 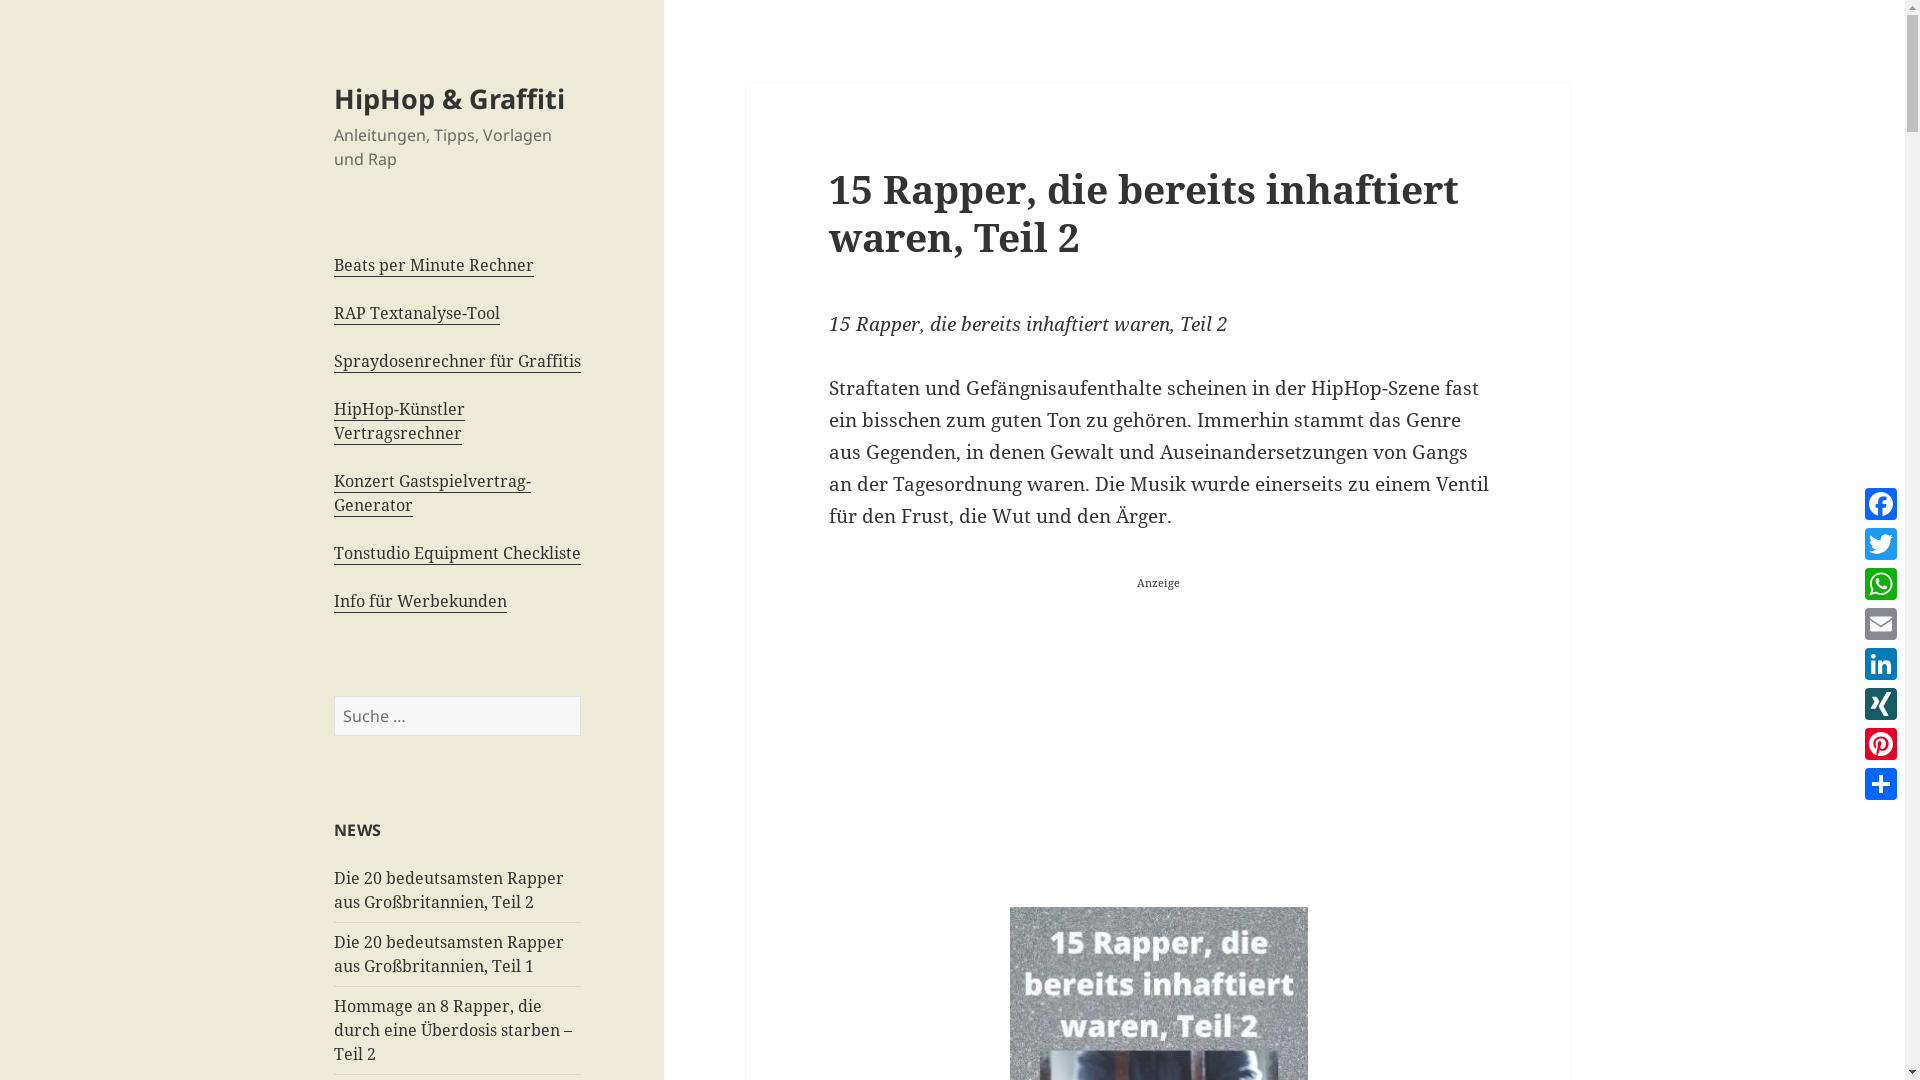 What do you see at coordinates (432, 494) in the screenshot?
I see `Konzert Gastspielvertrag-Generator` at bounding box center [432, 494].